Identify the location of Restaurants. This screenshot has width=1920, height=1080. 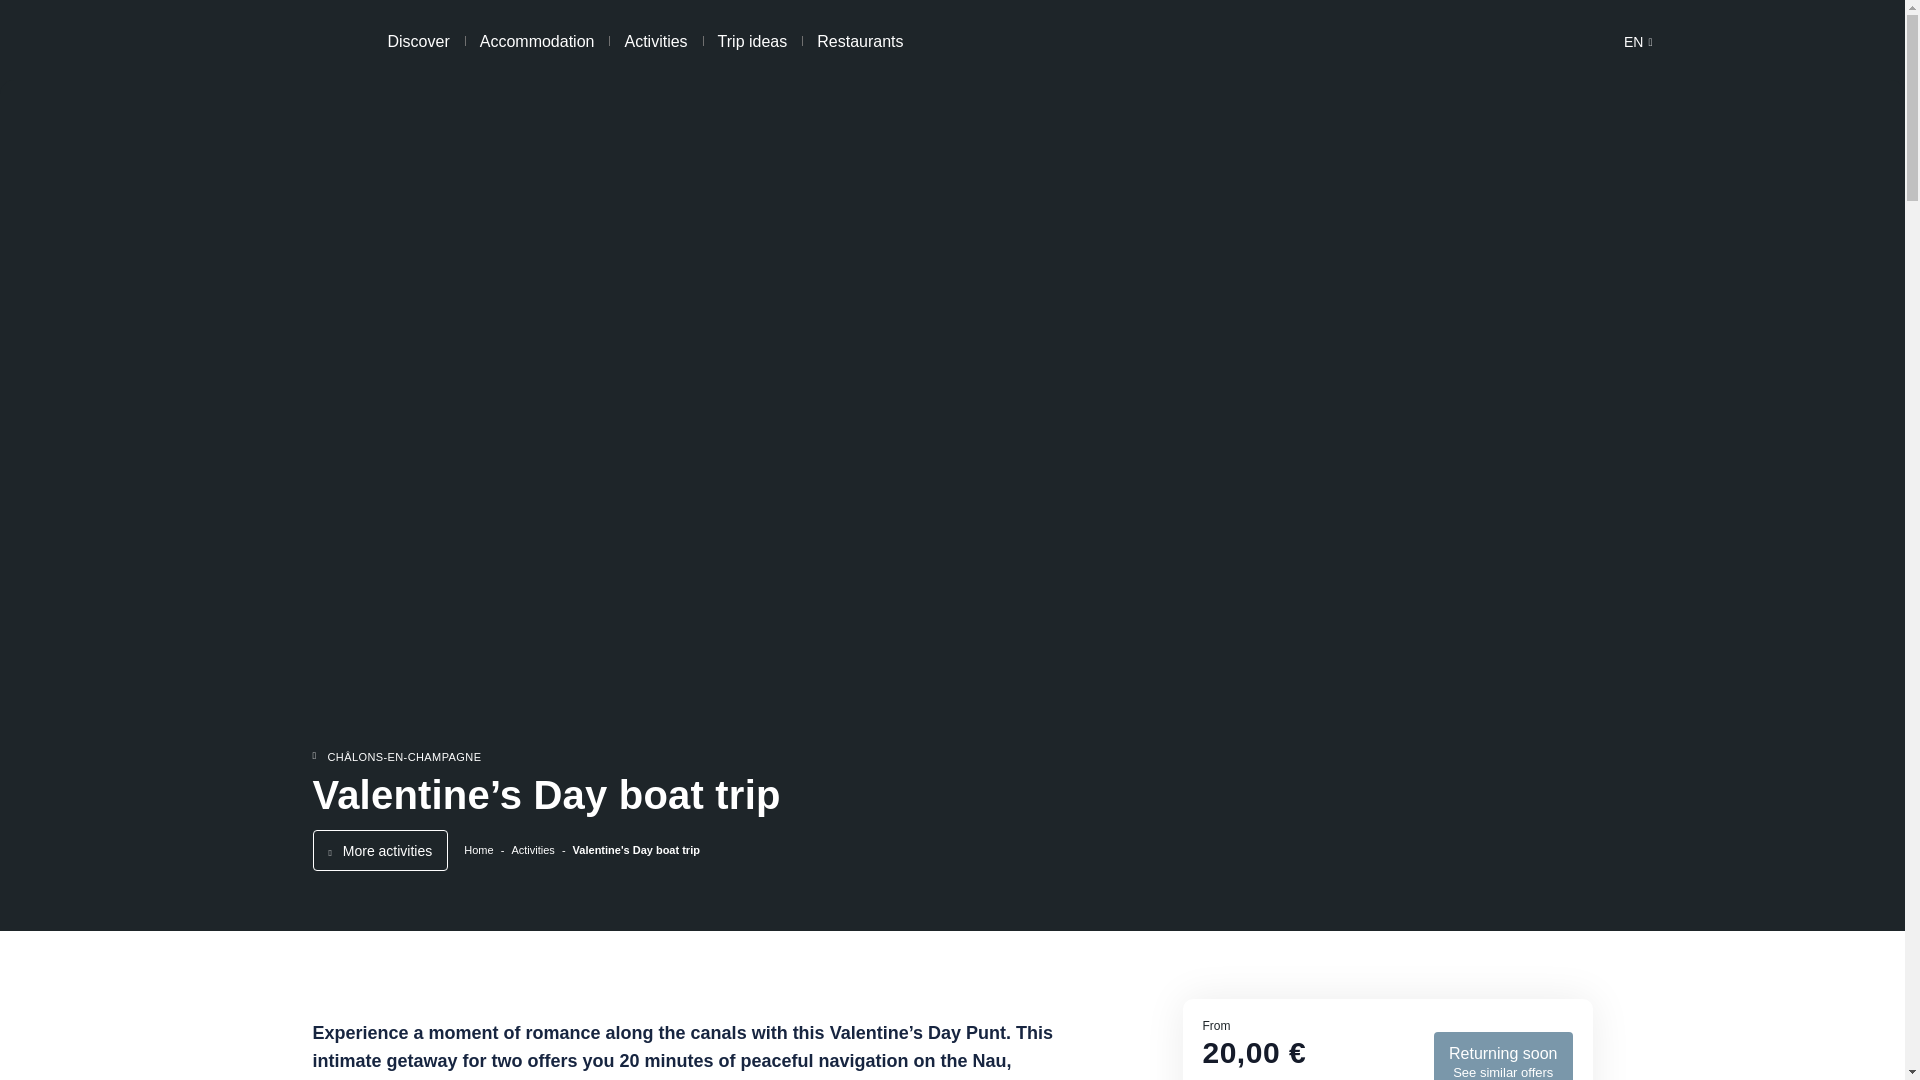
(860, 40).